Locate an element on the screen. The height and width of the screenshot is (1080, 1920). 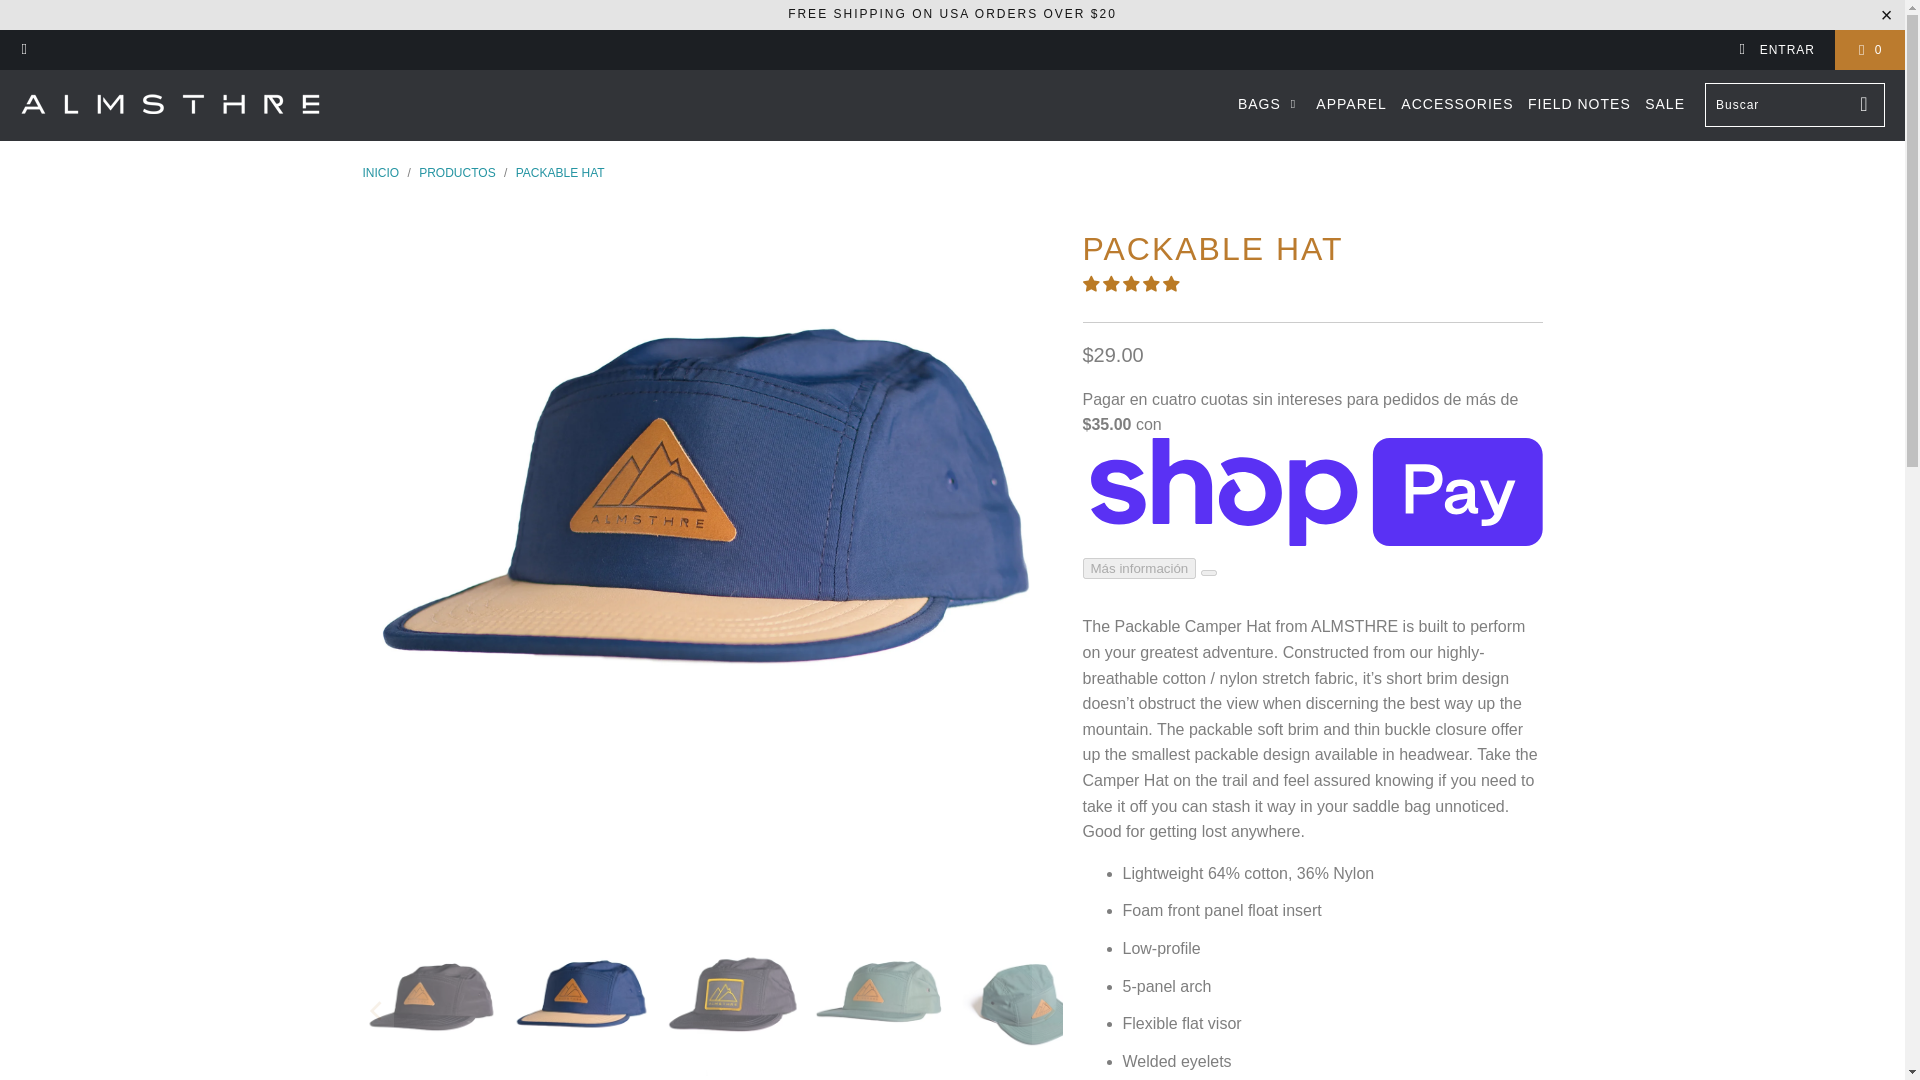
Productos is located at coordinates (456, 173).